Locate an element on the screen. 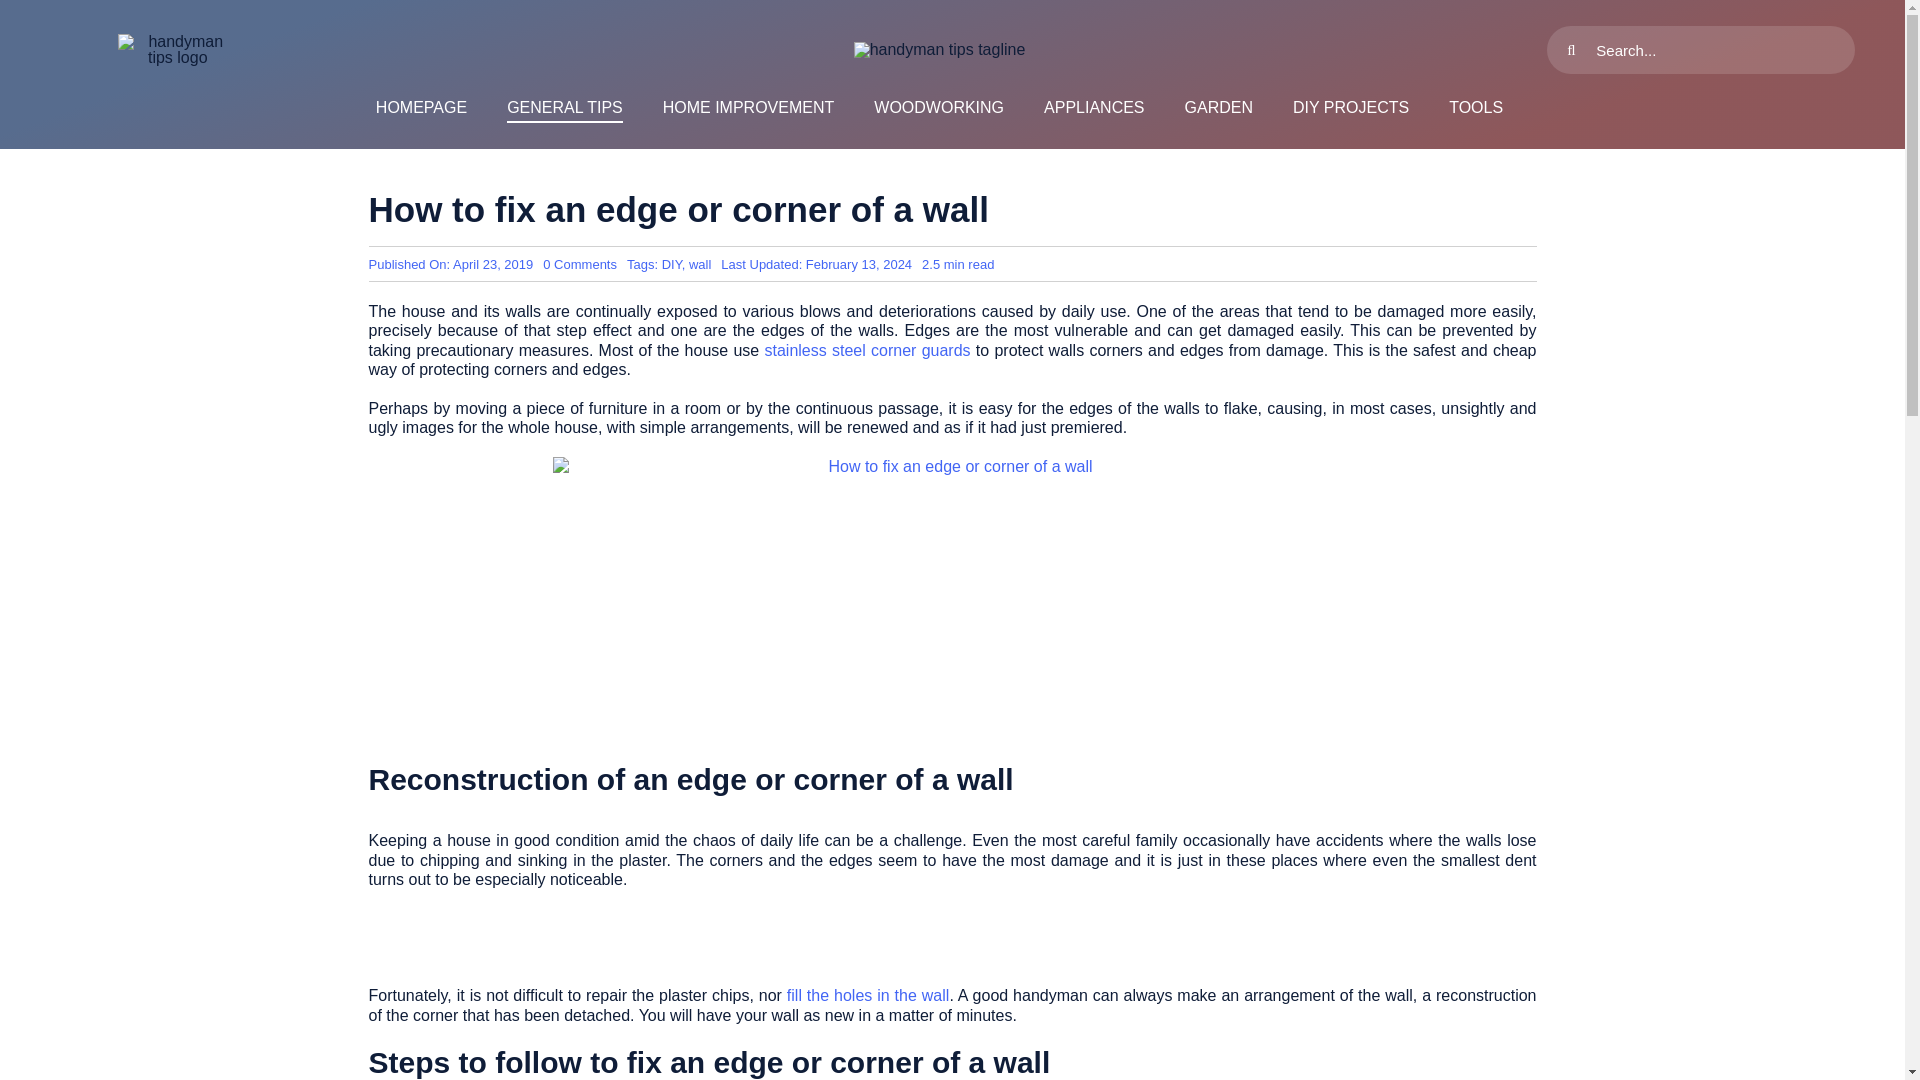  GARDEN is located at coordinates (1218, 108).